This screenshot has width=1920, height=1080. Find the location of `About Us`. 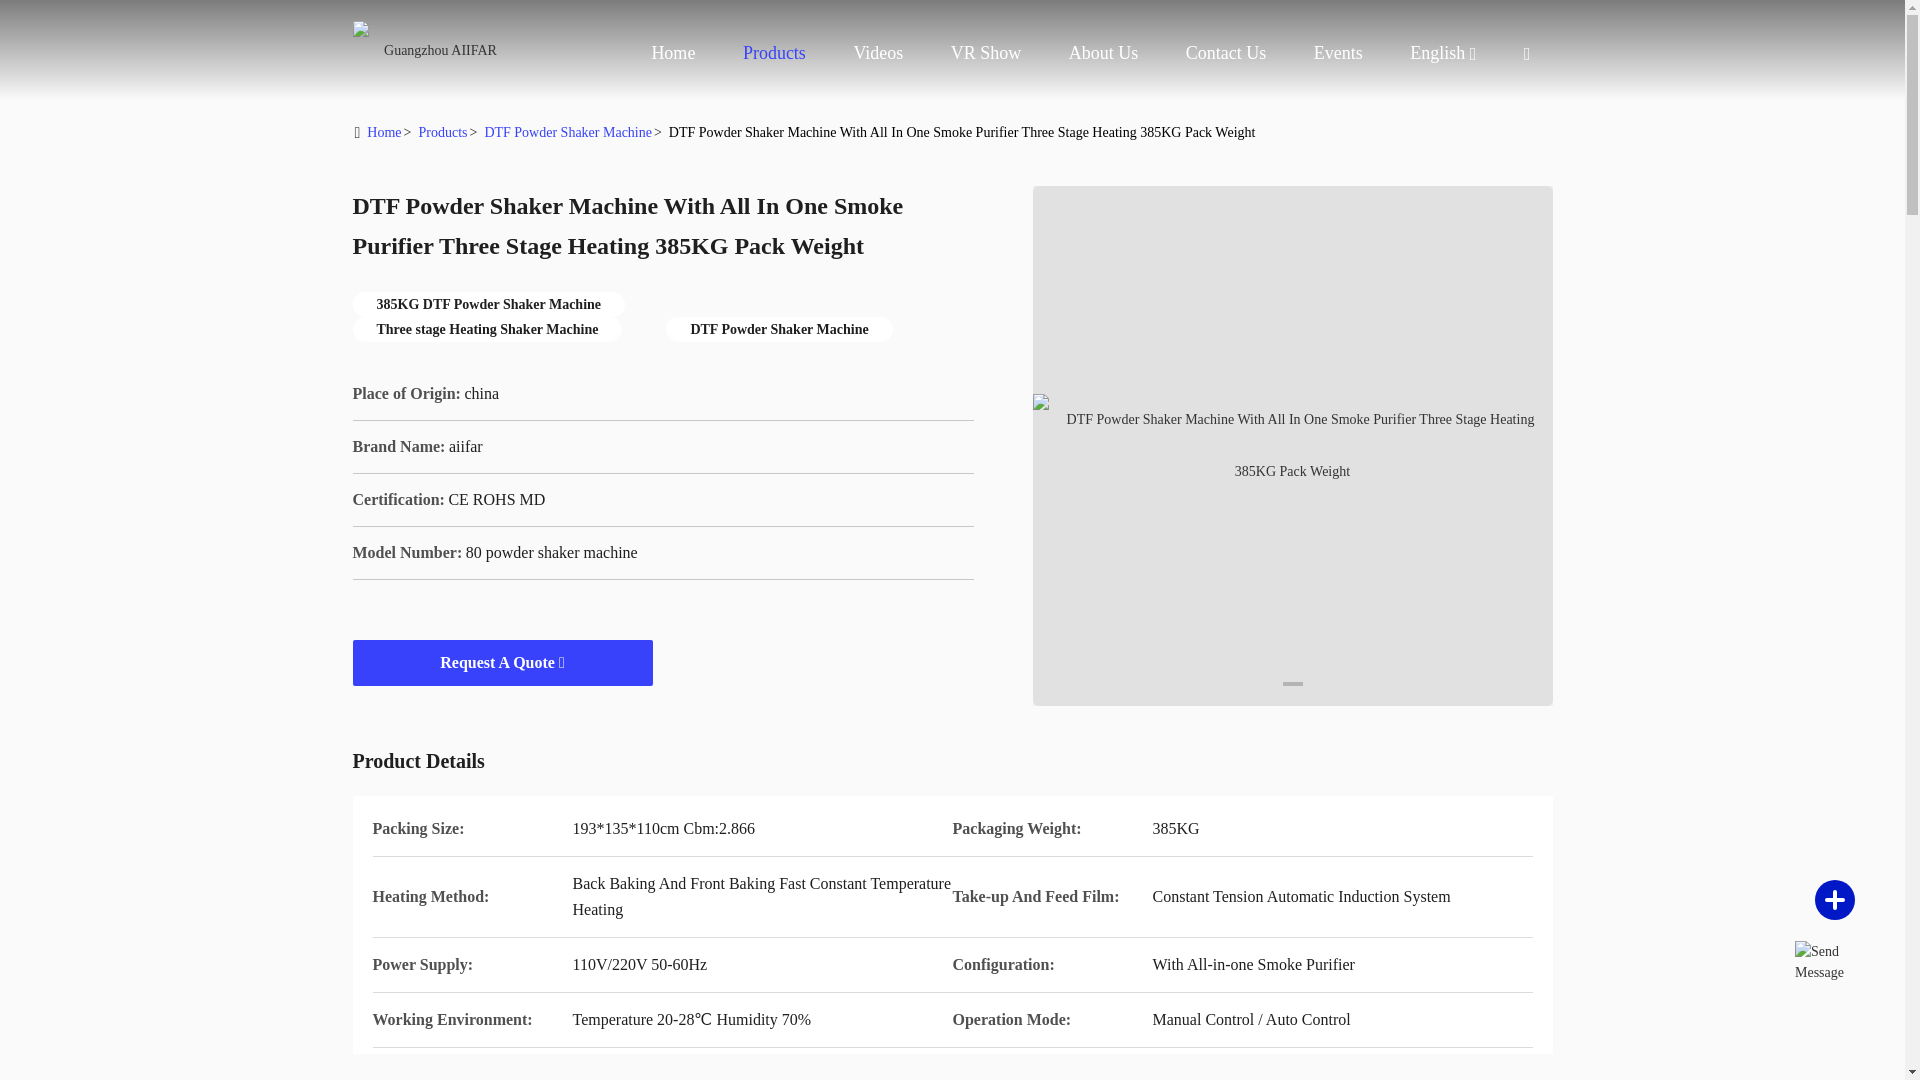

About Us is located at coordinates (1104, 52).